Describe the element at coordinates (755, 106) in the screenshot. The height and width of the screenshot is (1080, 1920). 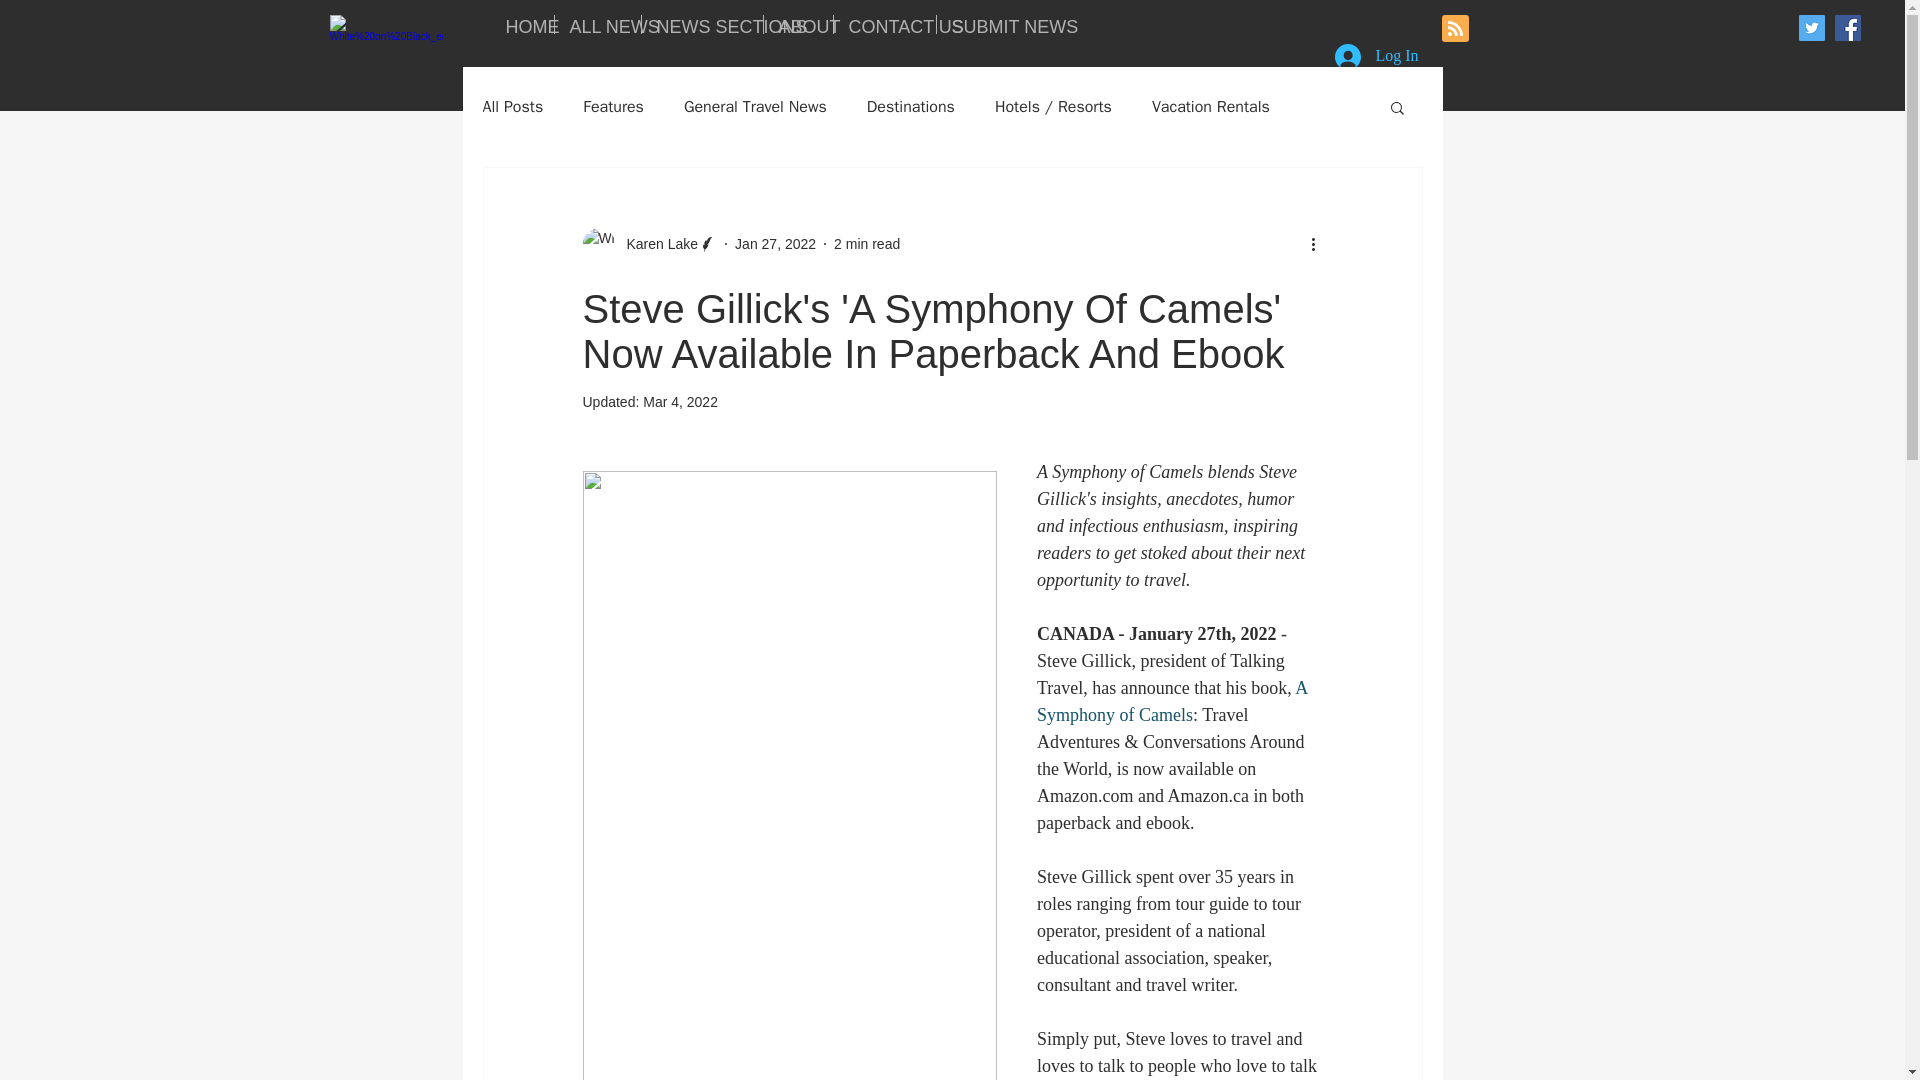
I see `General Travel News` at that location.